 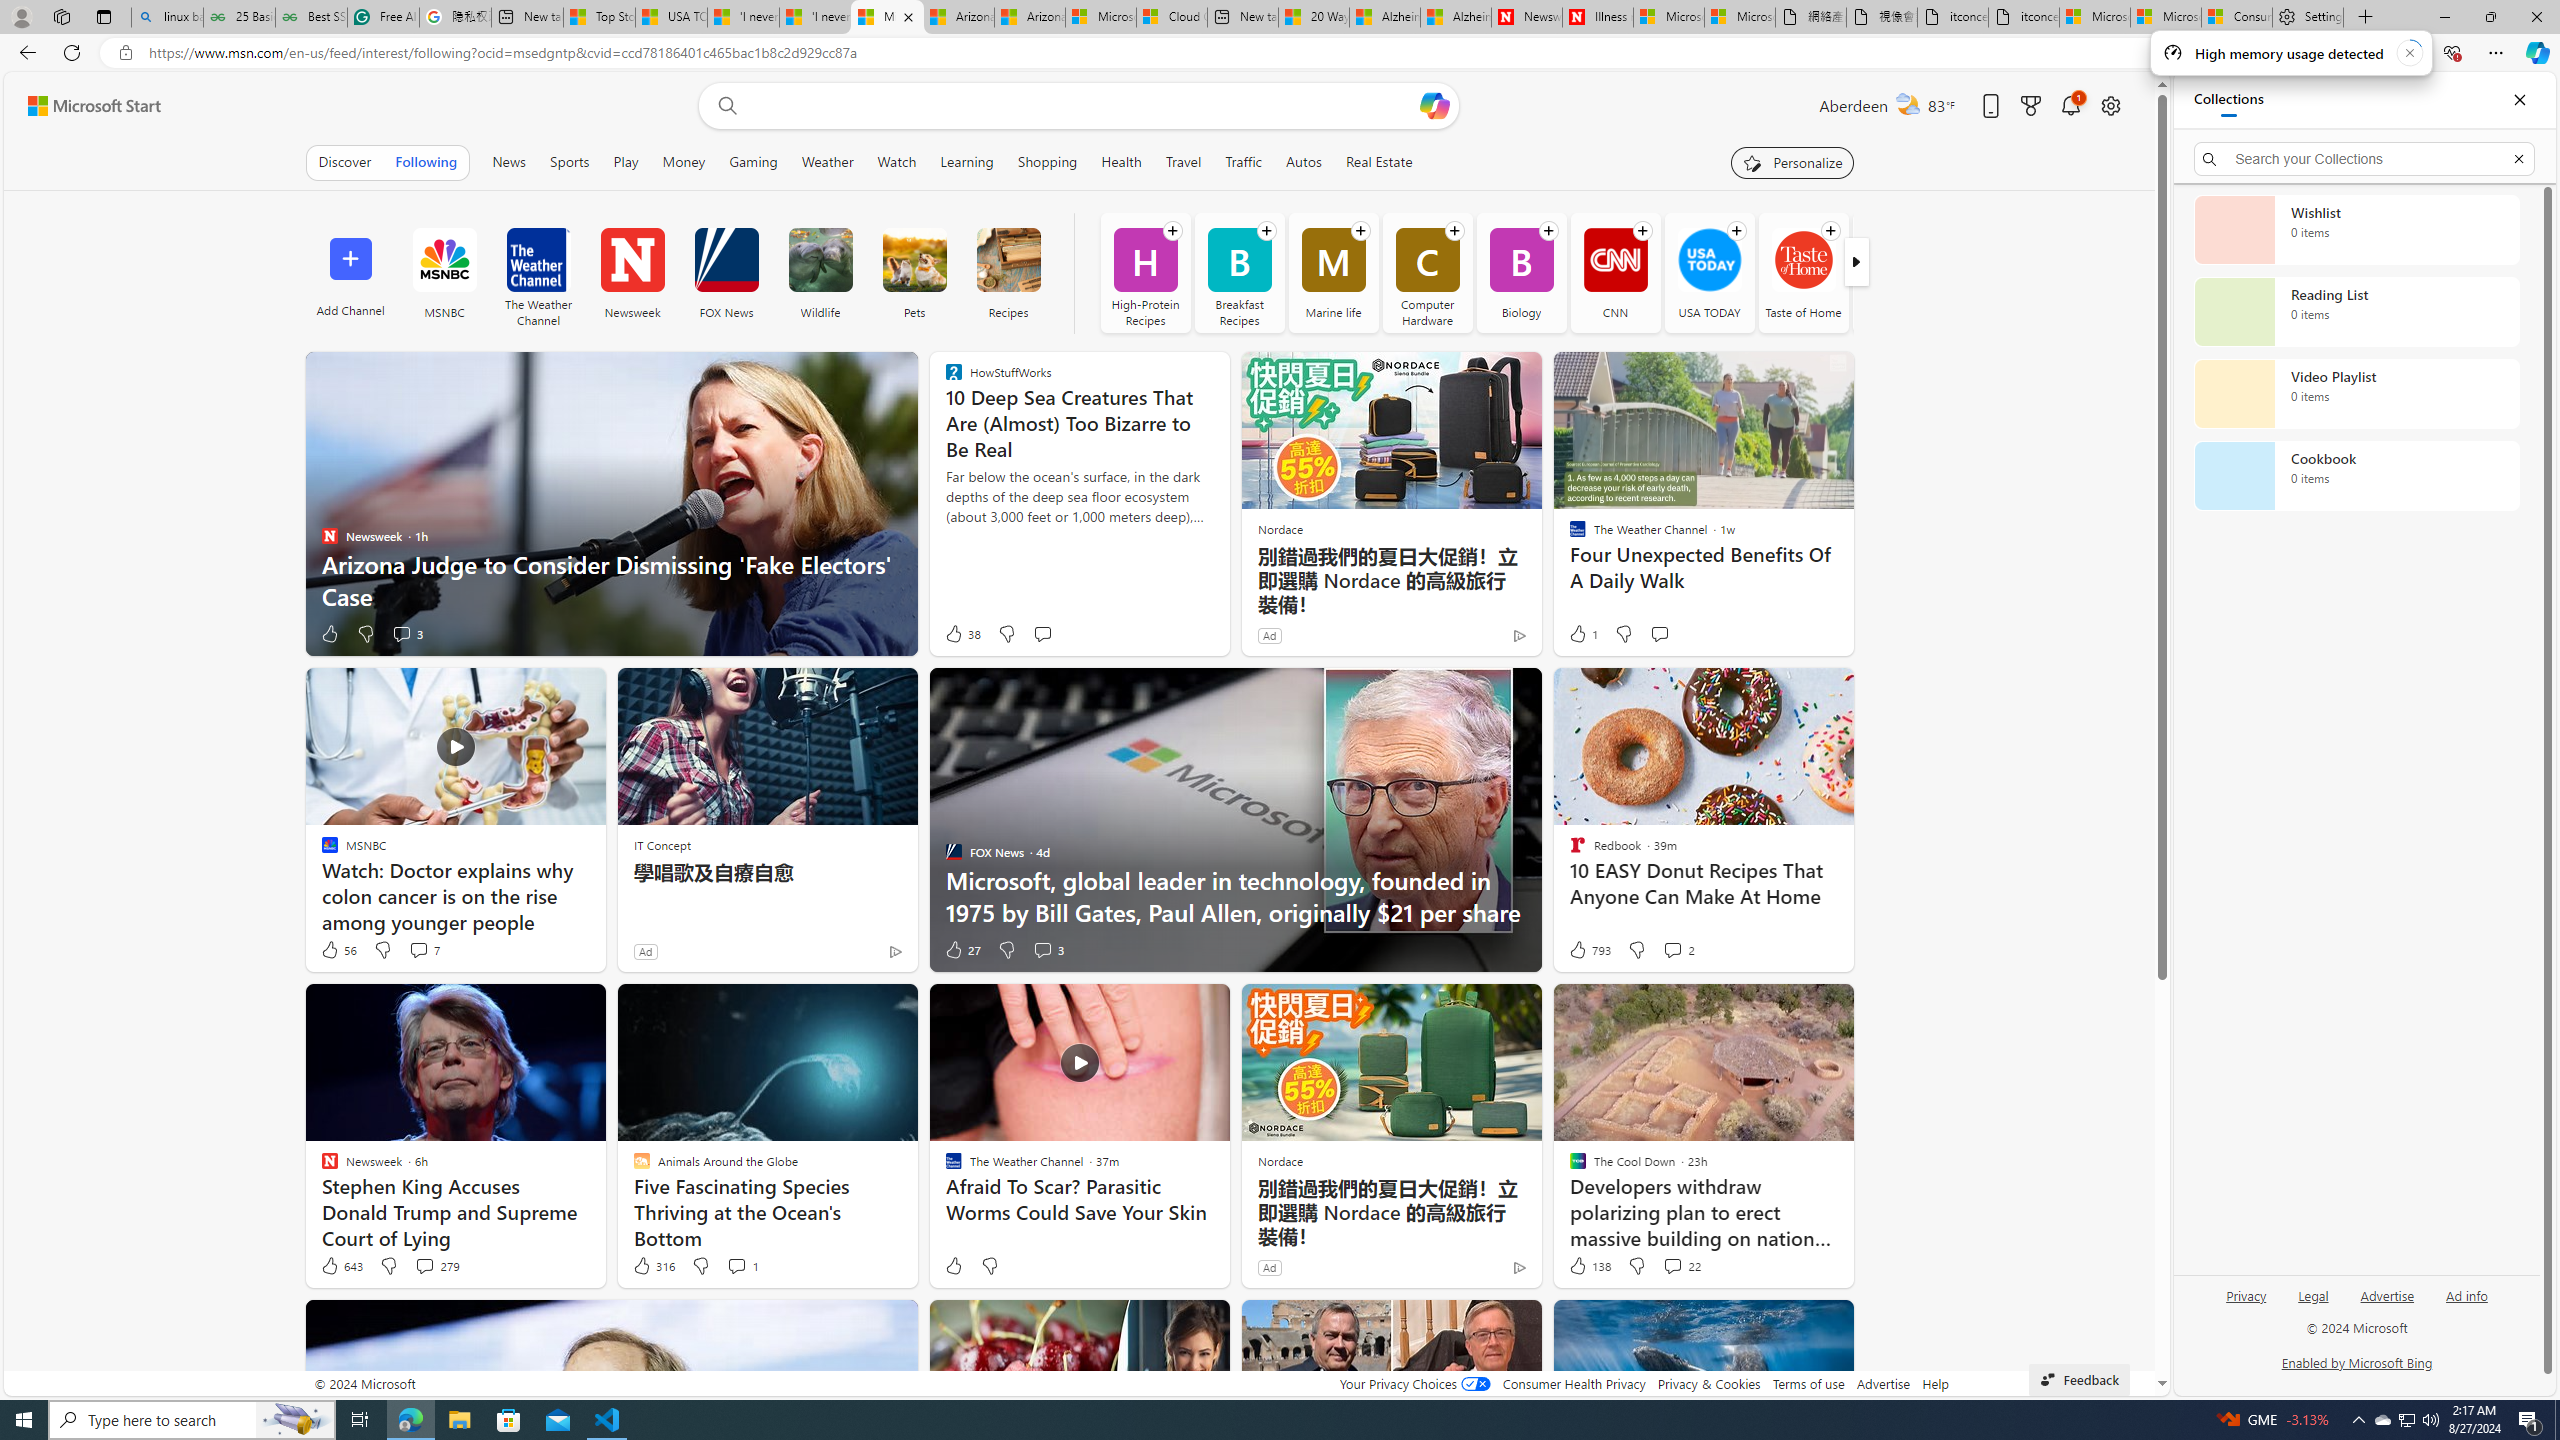 I want to click on 56 Like, so click(x=338, y=950).